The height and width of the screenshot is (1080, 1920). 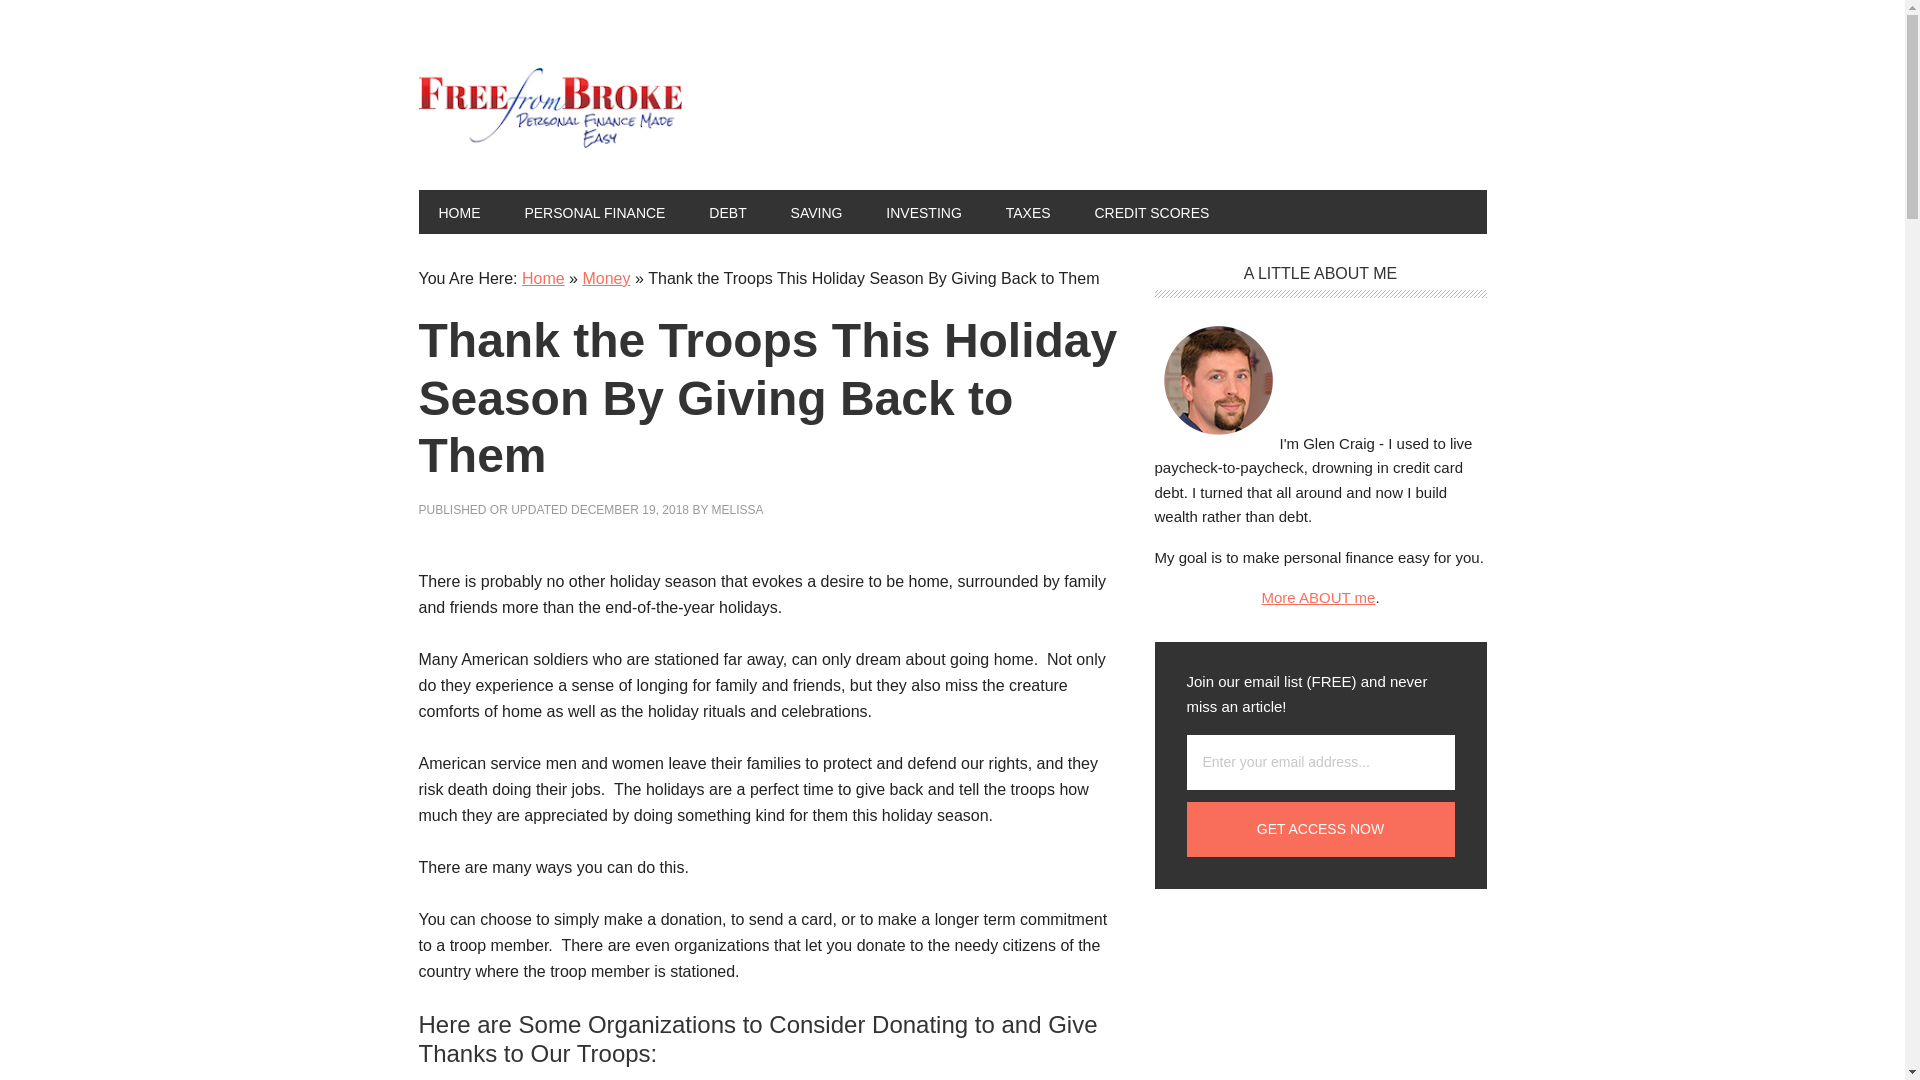 I want to click on More ABOUT me, so click(x=1318, y=596).